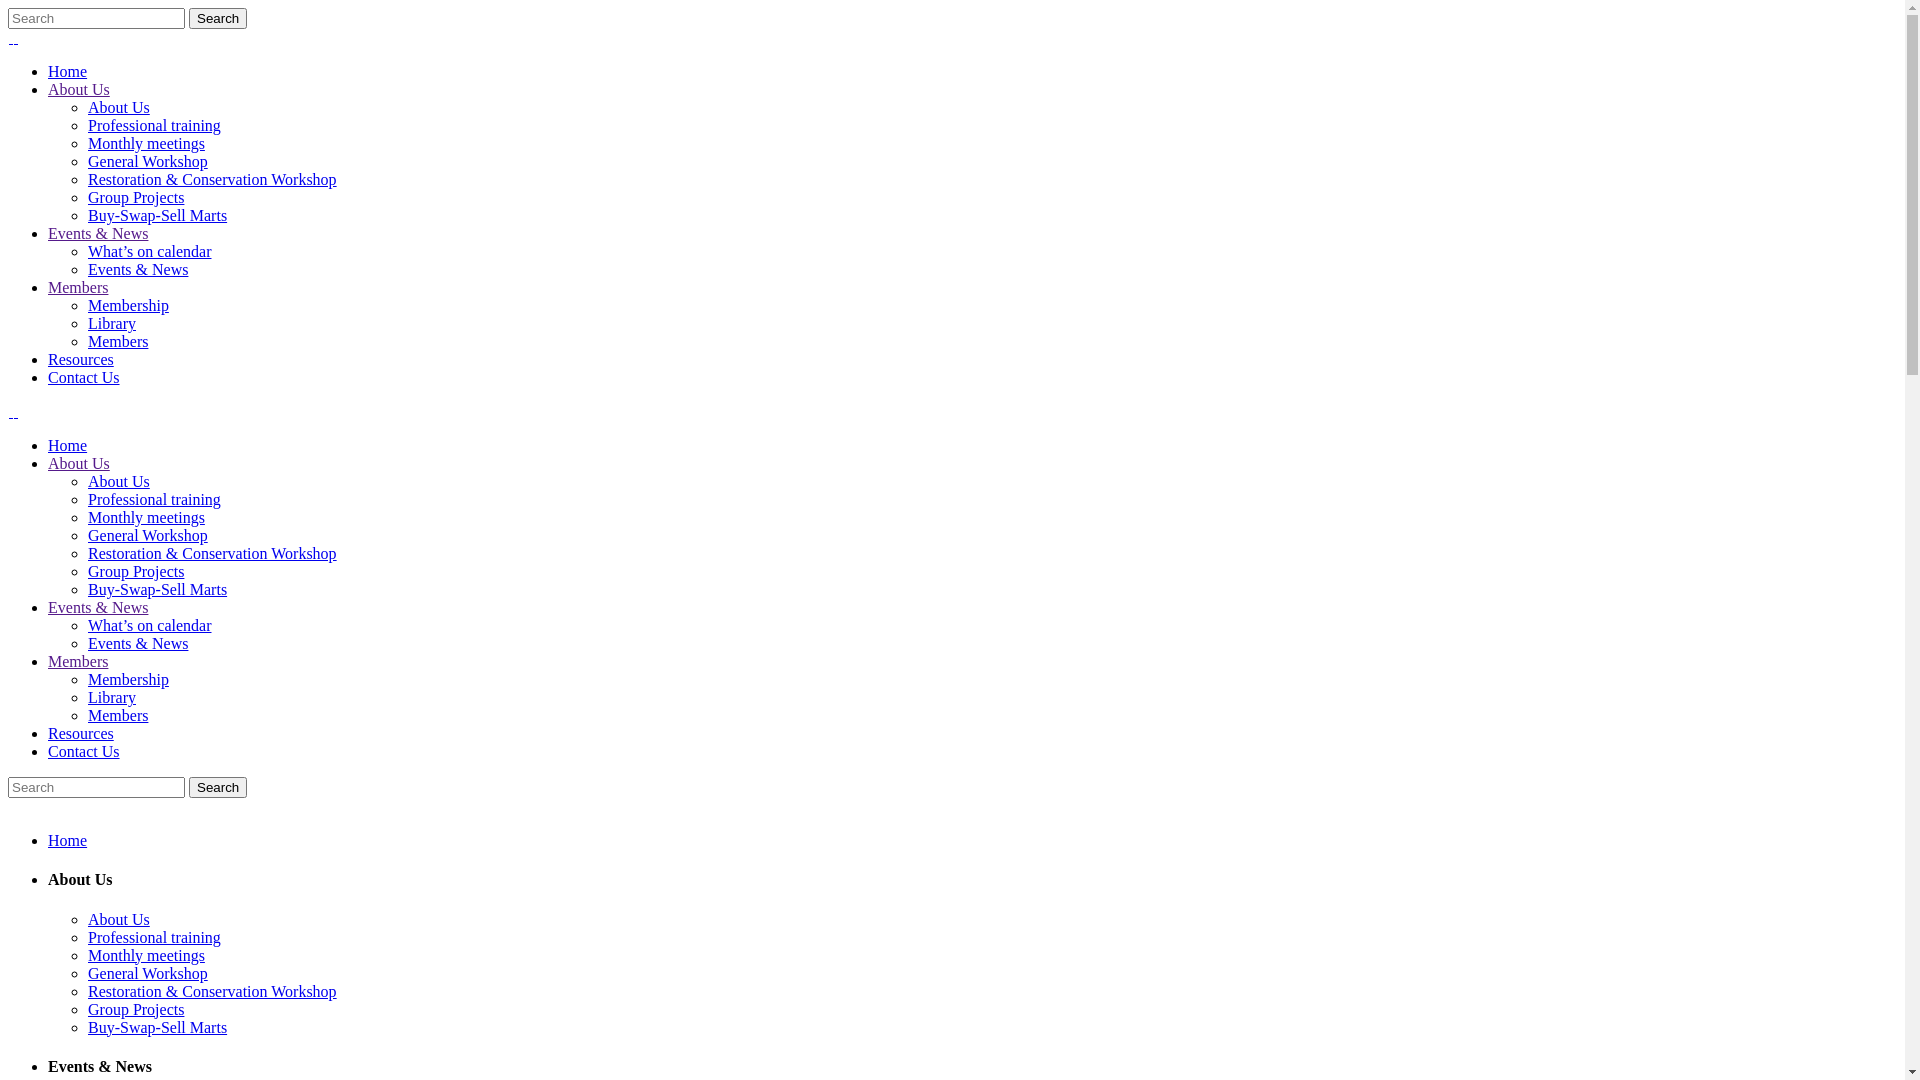 The width and height of the screenshot is (1920, 1080). What do you see at coordinates (98, 608) in the screenshot?
I see `Events & News` at bounding box center [98, 608].